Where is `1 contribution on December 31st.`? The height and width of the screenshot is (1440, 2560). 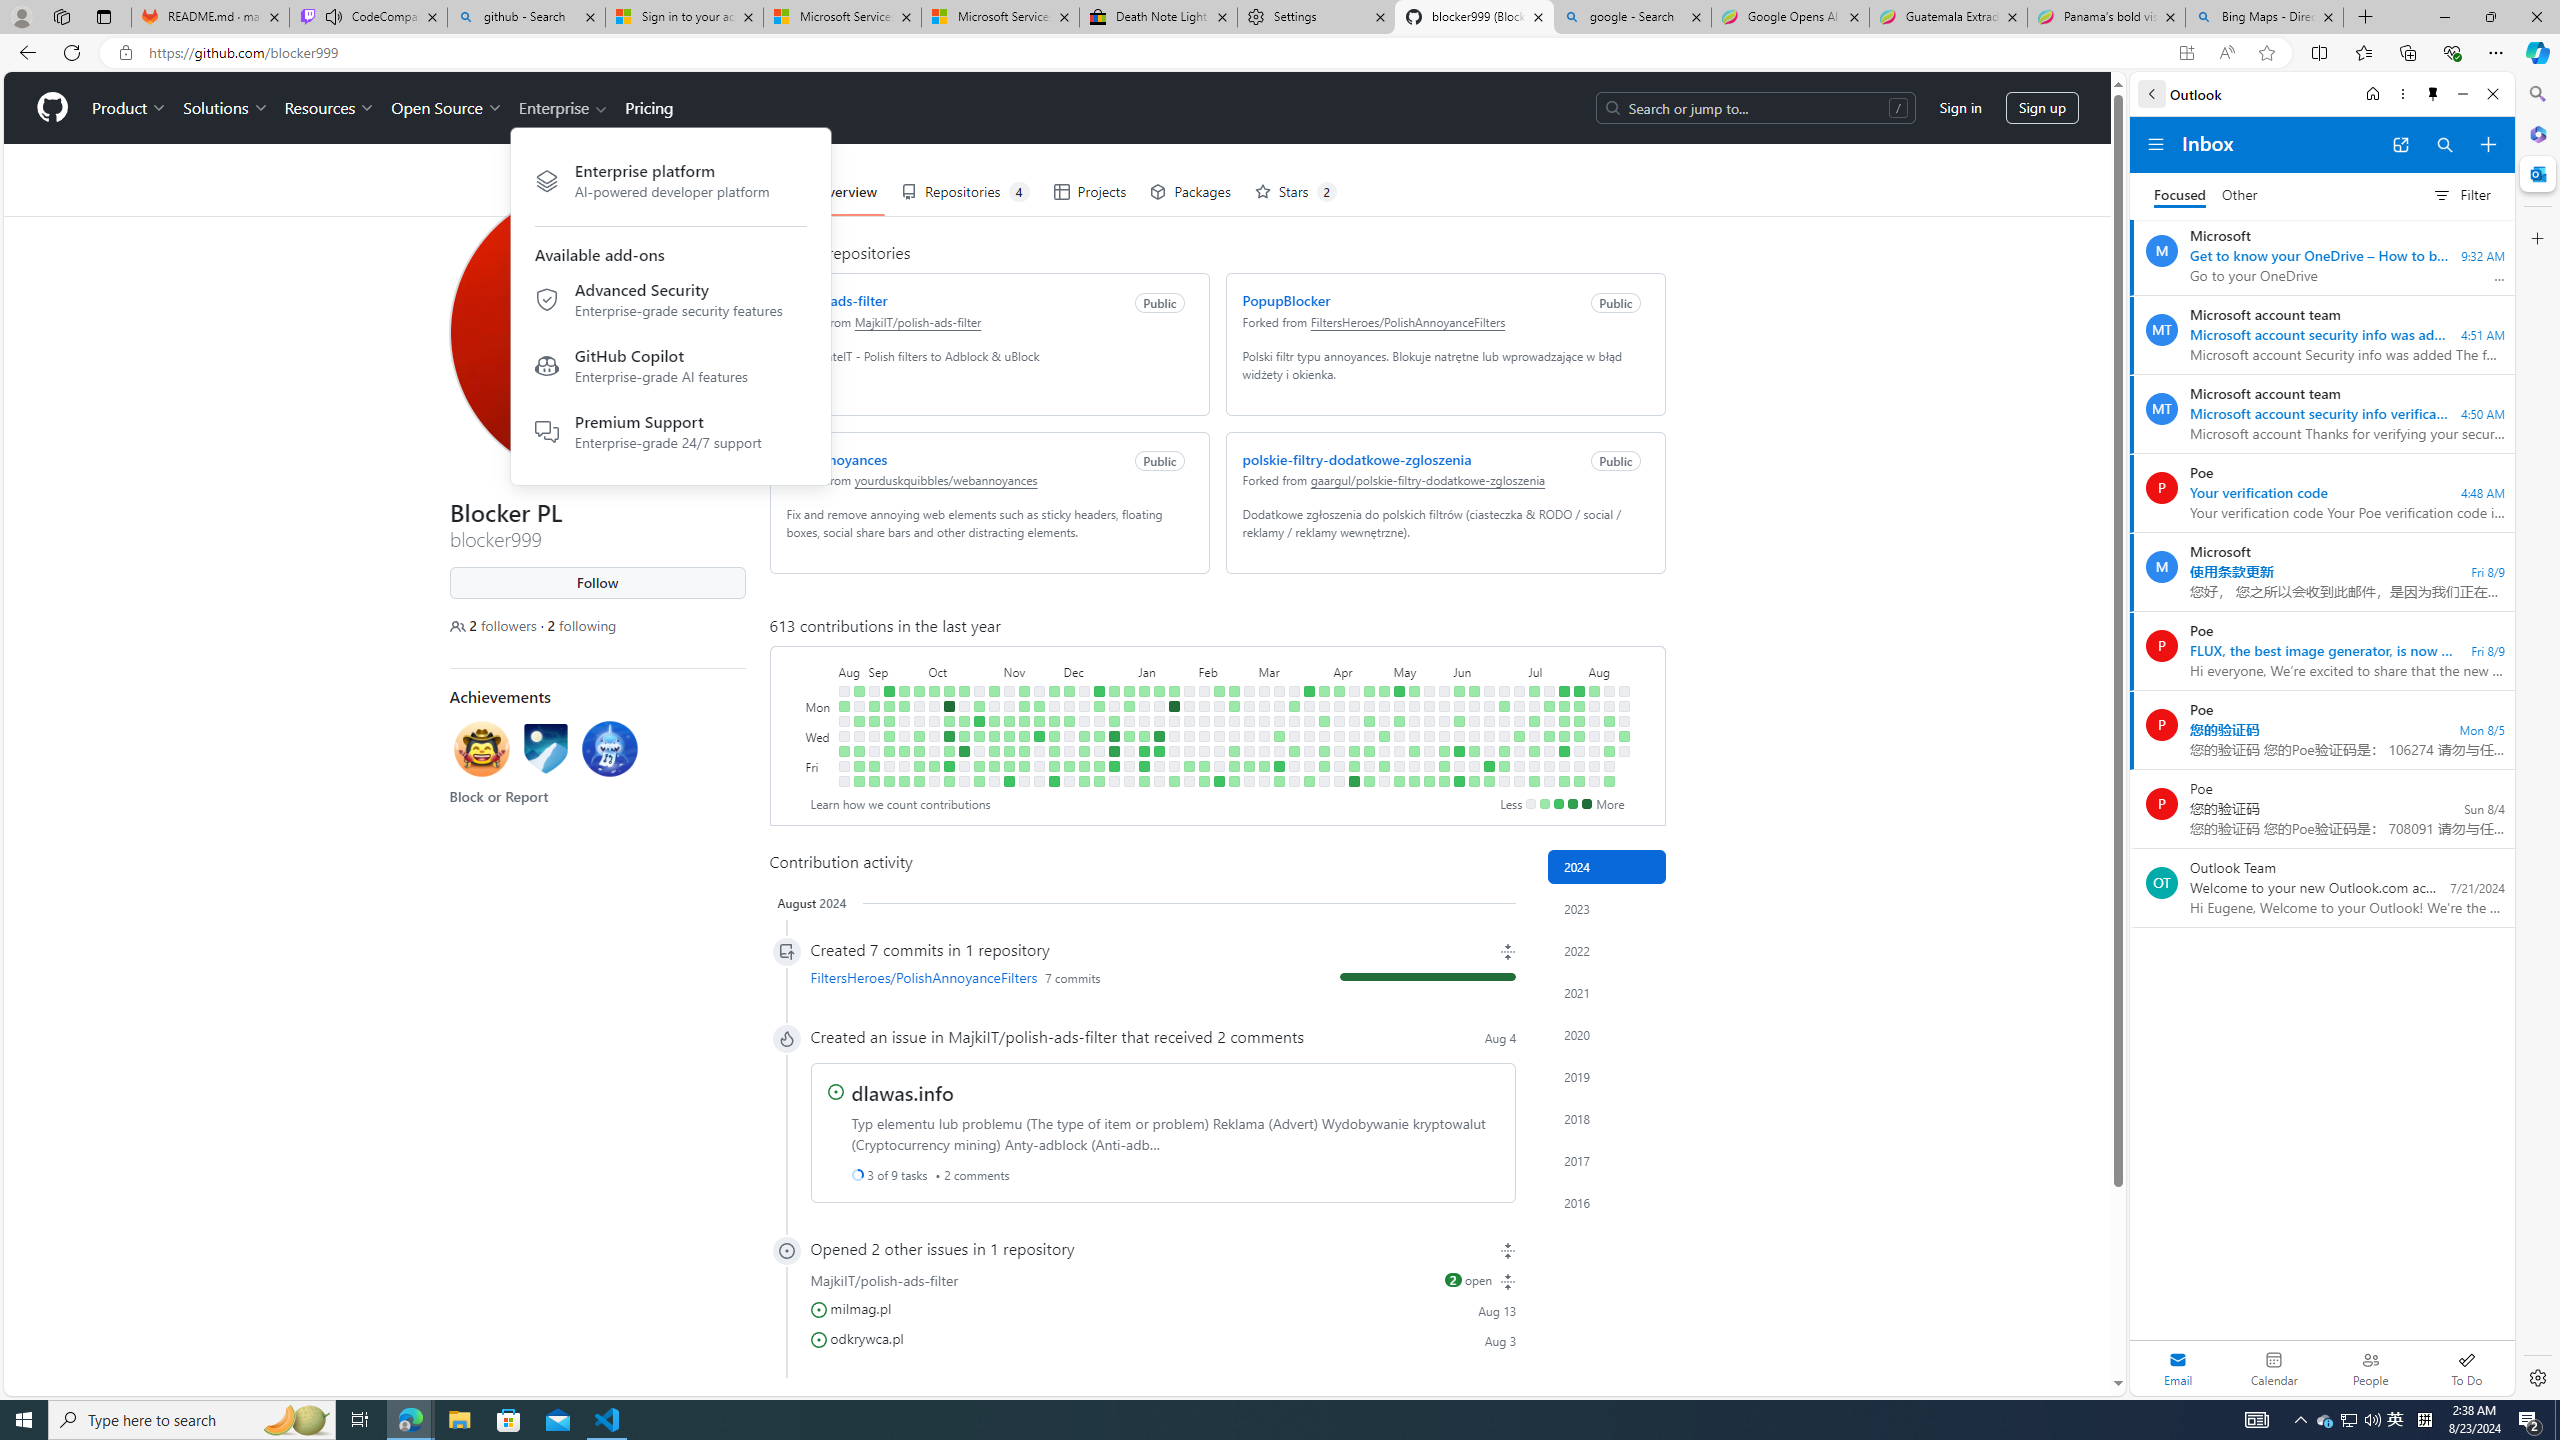 1 contribution on December 31st. is located at coordinates (1128, 690).